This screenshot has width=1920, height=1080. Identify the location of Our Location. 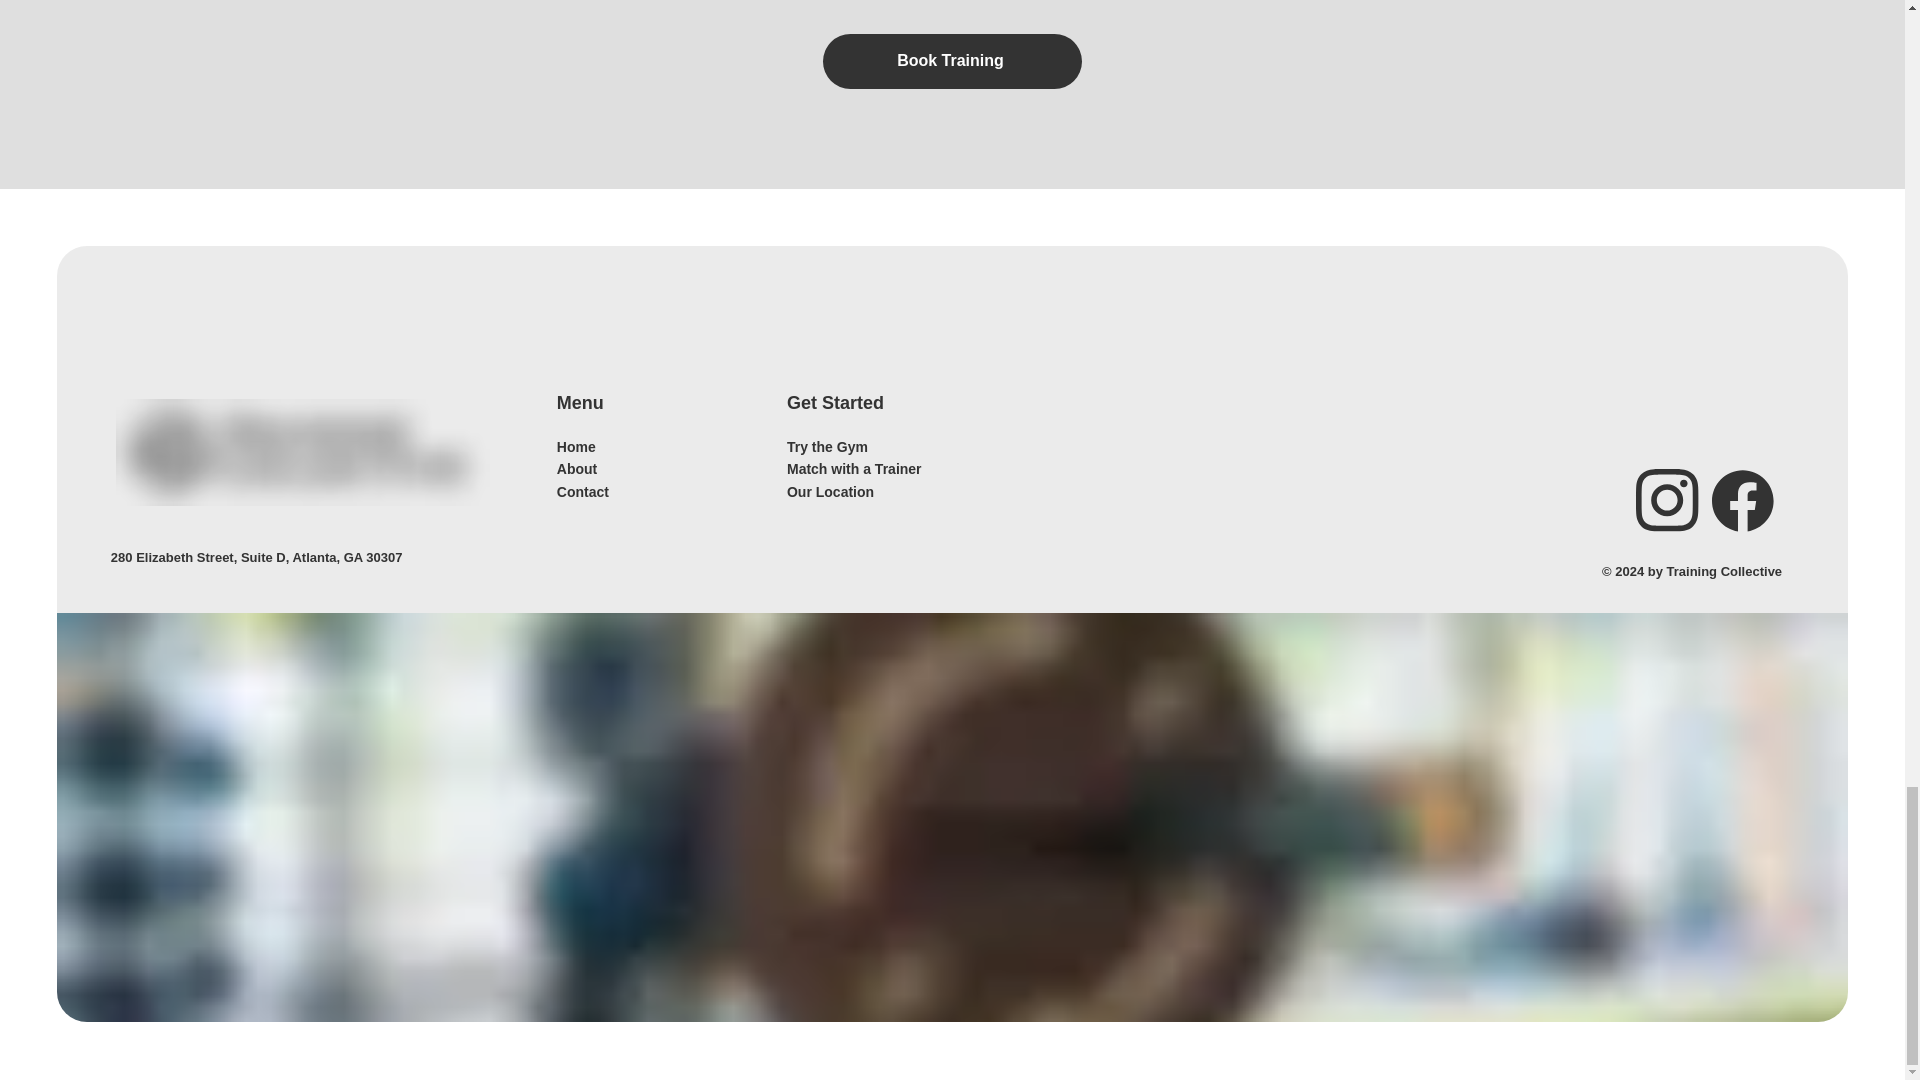
(830, 492).